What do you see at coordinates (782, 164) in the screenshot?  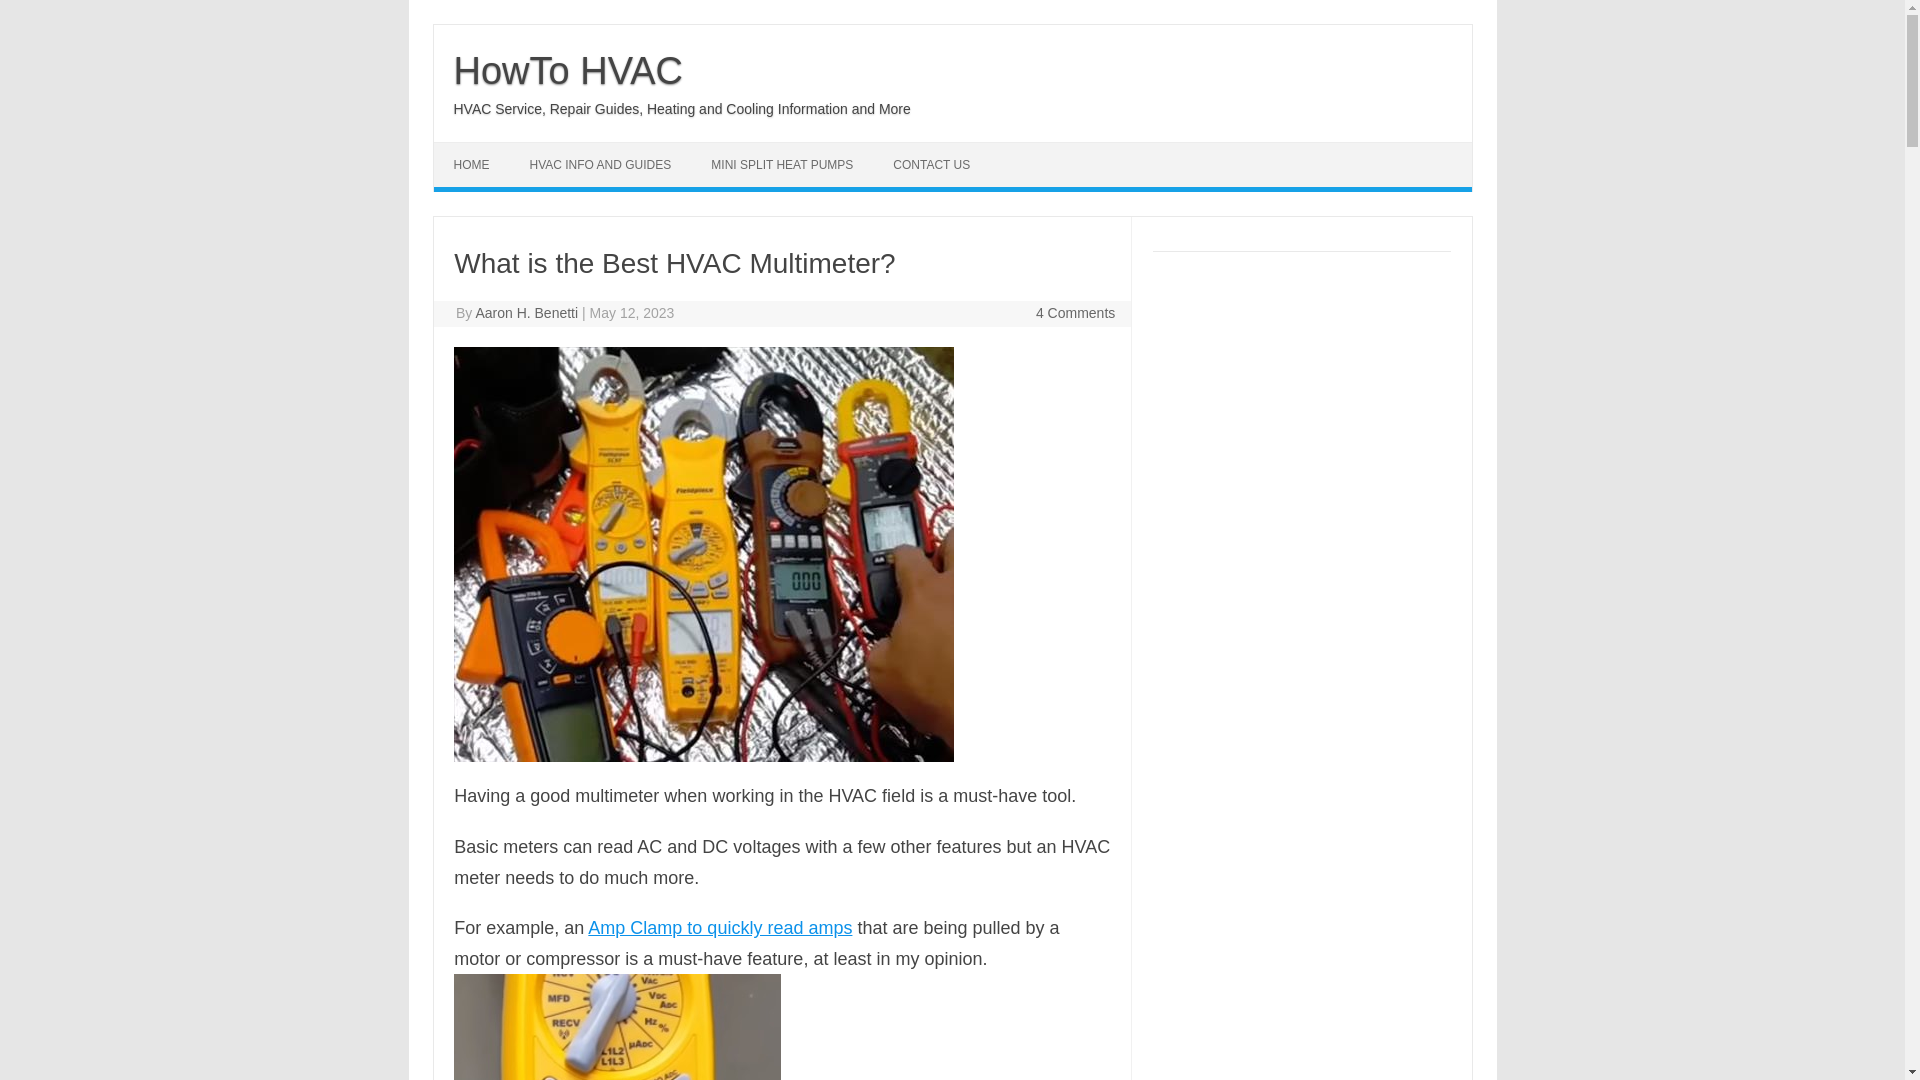 I see `MINI SPLIT HEAT PUMPS` at bounding box center [782, 164].